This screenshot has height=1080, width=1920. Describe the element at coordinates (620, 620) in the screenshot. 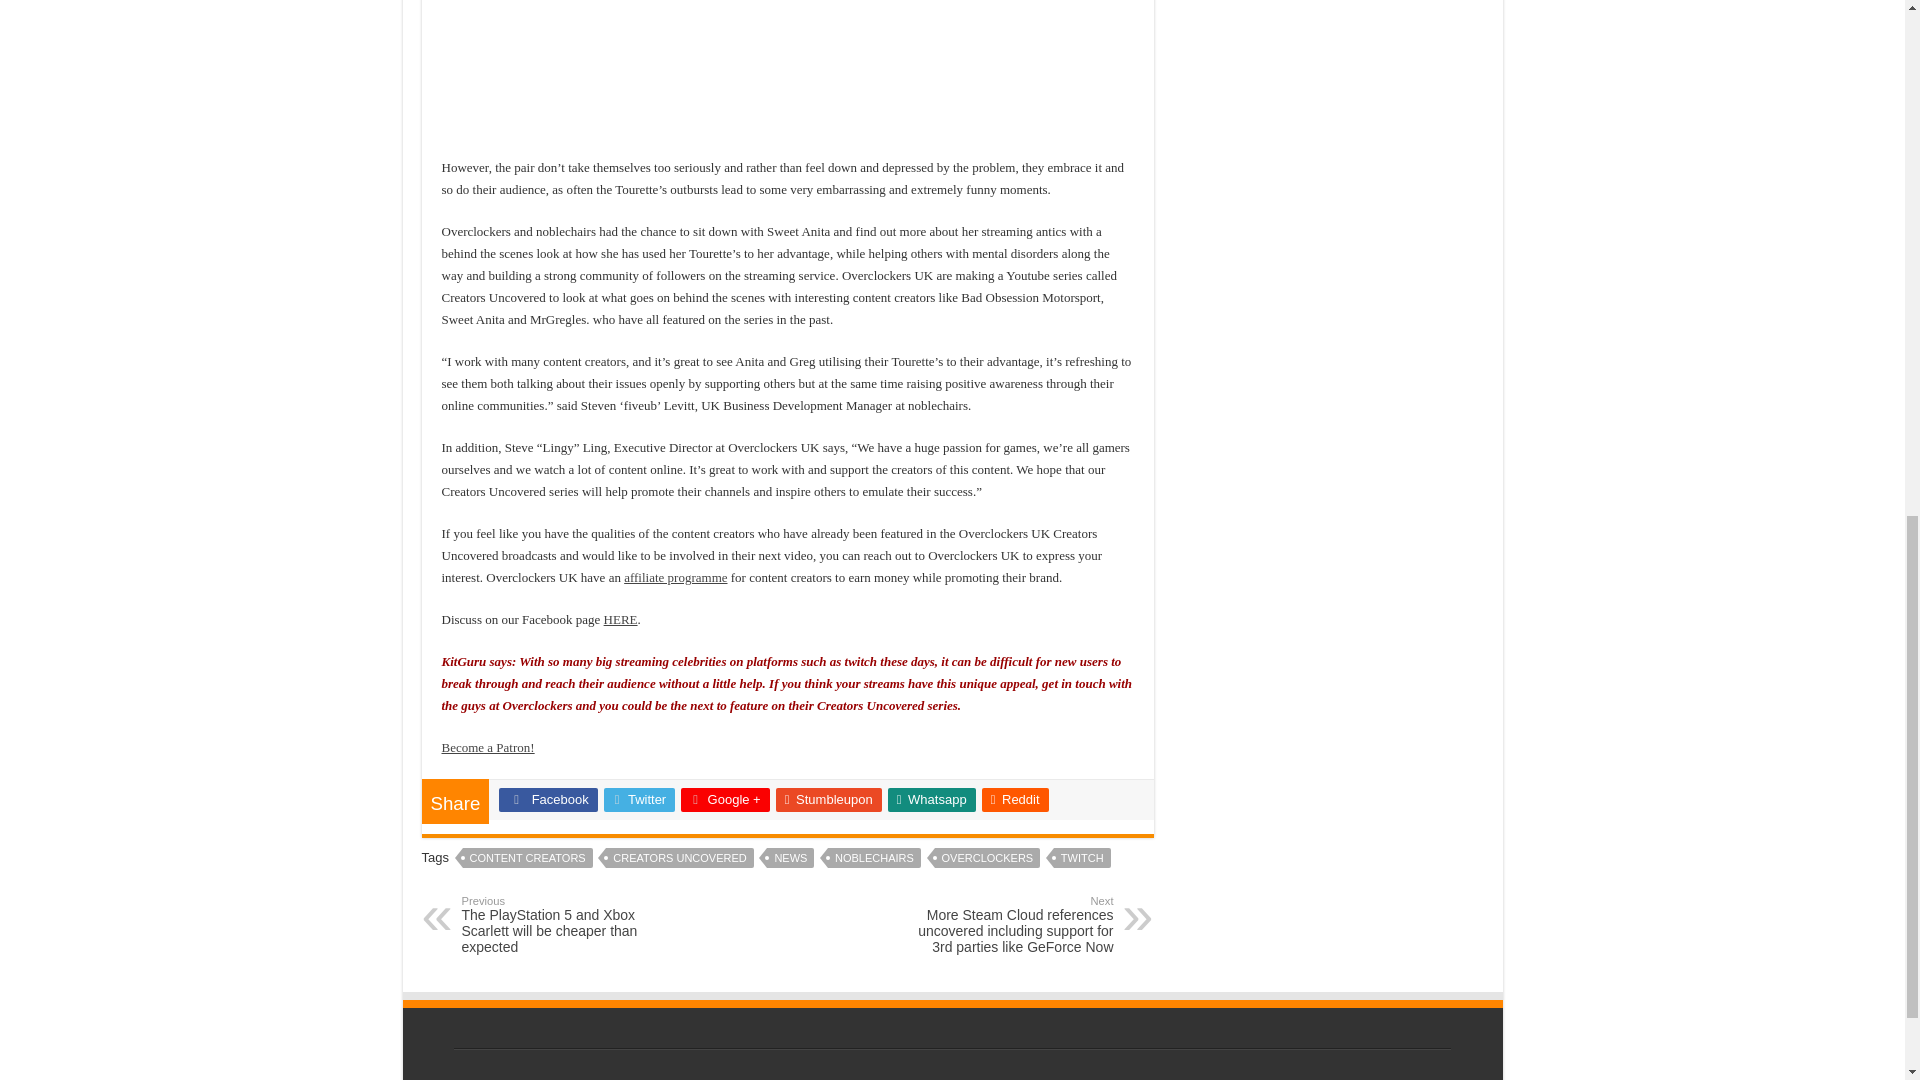

I see `HERE` at that location.